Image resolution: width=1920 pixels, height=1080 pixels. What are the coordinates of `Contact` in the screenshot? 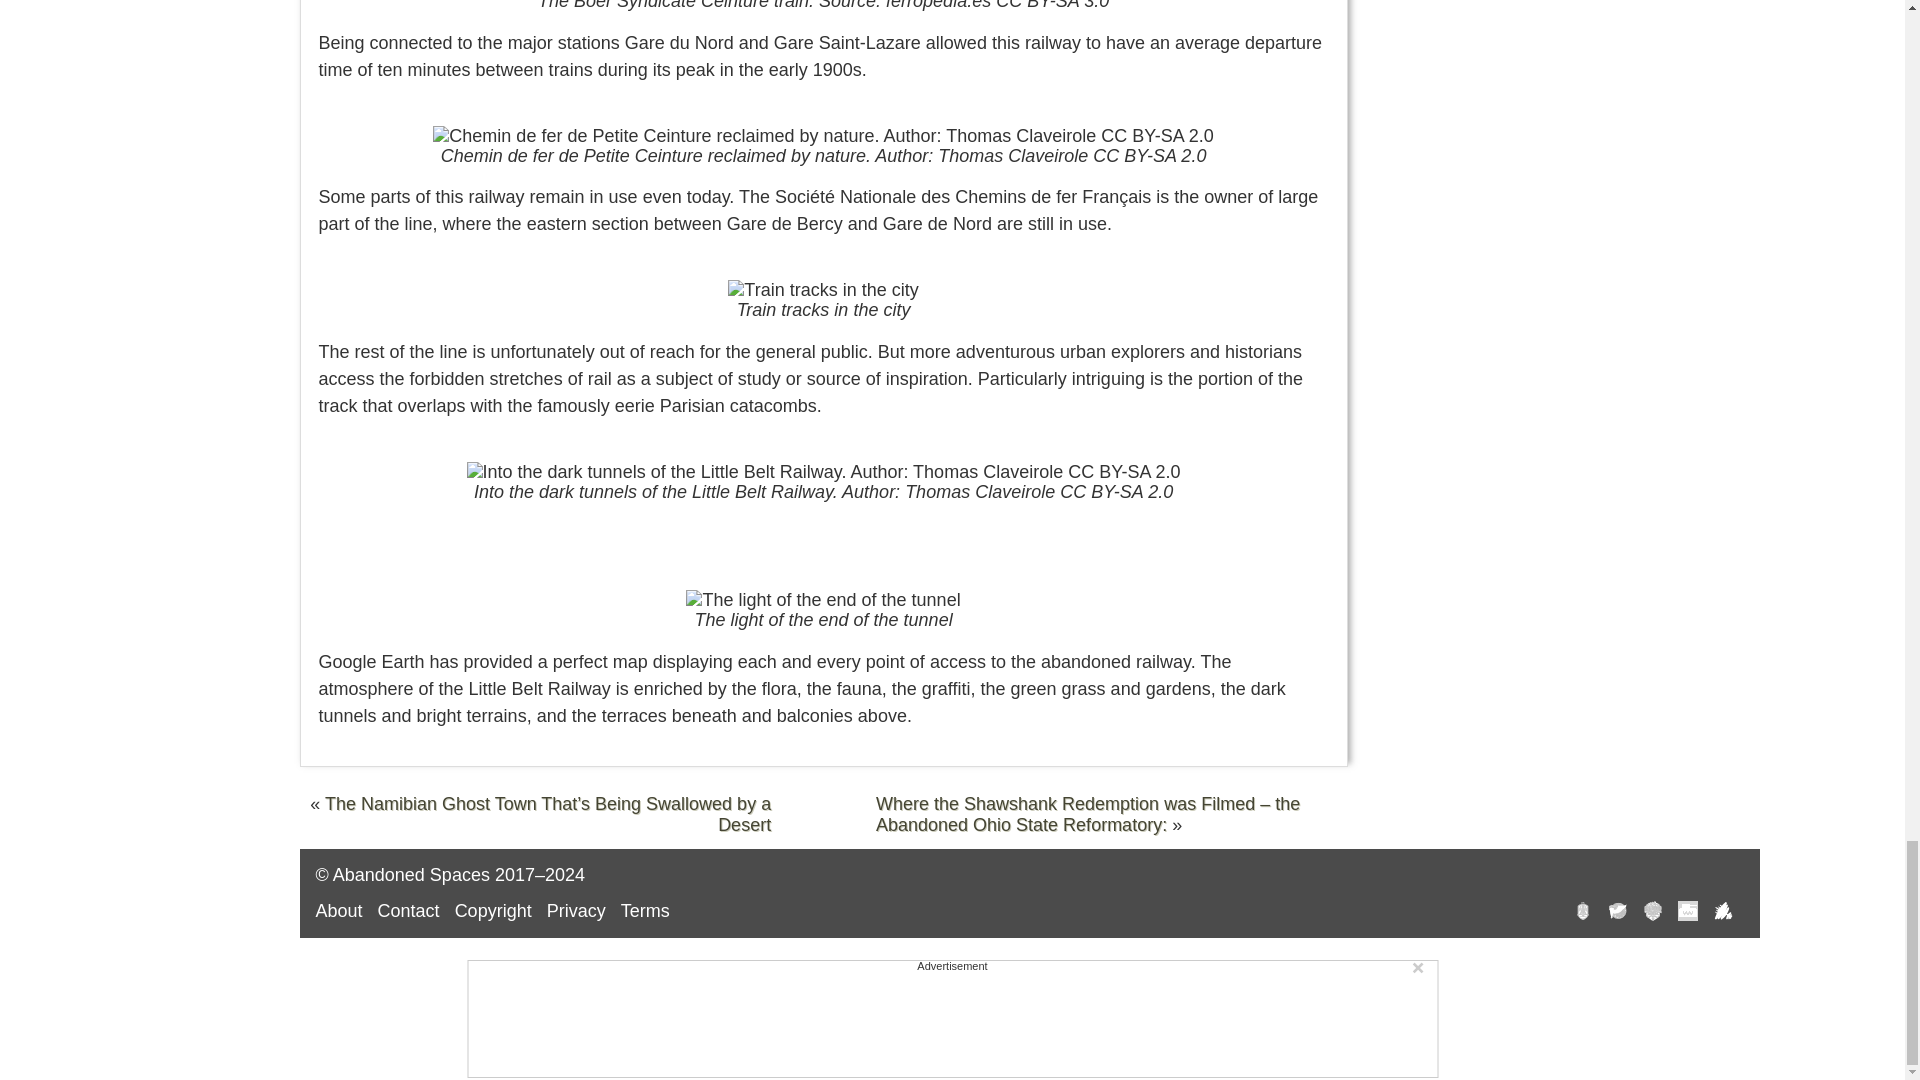 It's located at (408, 910).